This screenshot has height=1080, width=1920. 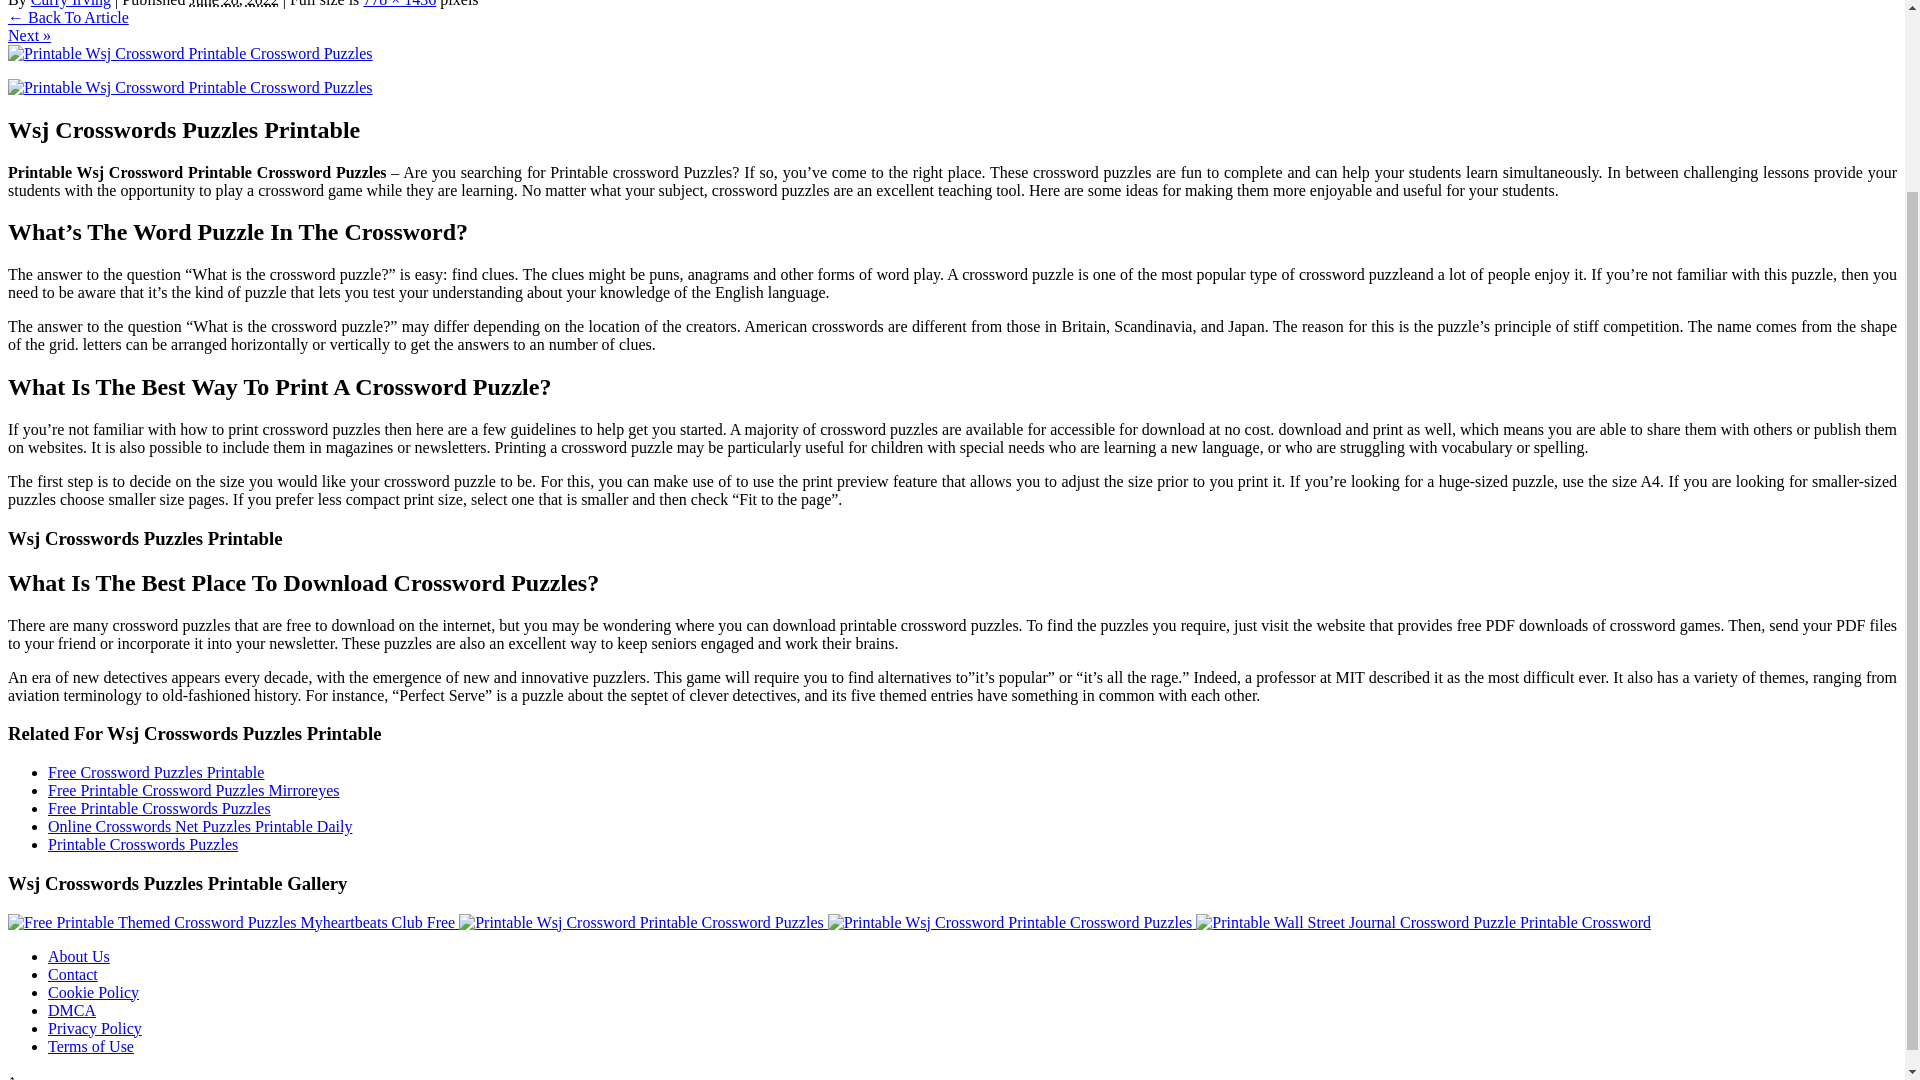 I want to click on Contact, so click(x=72, y=974).